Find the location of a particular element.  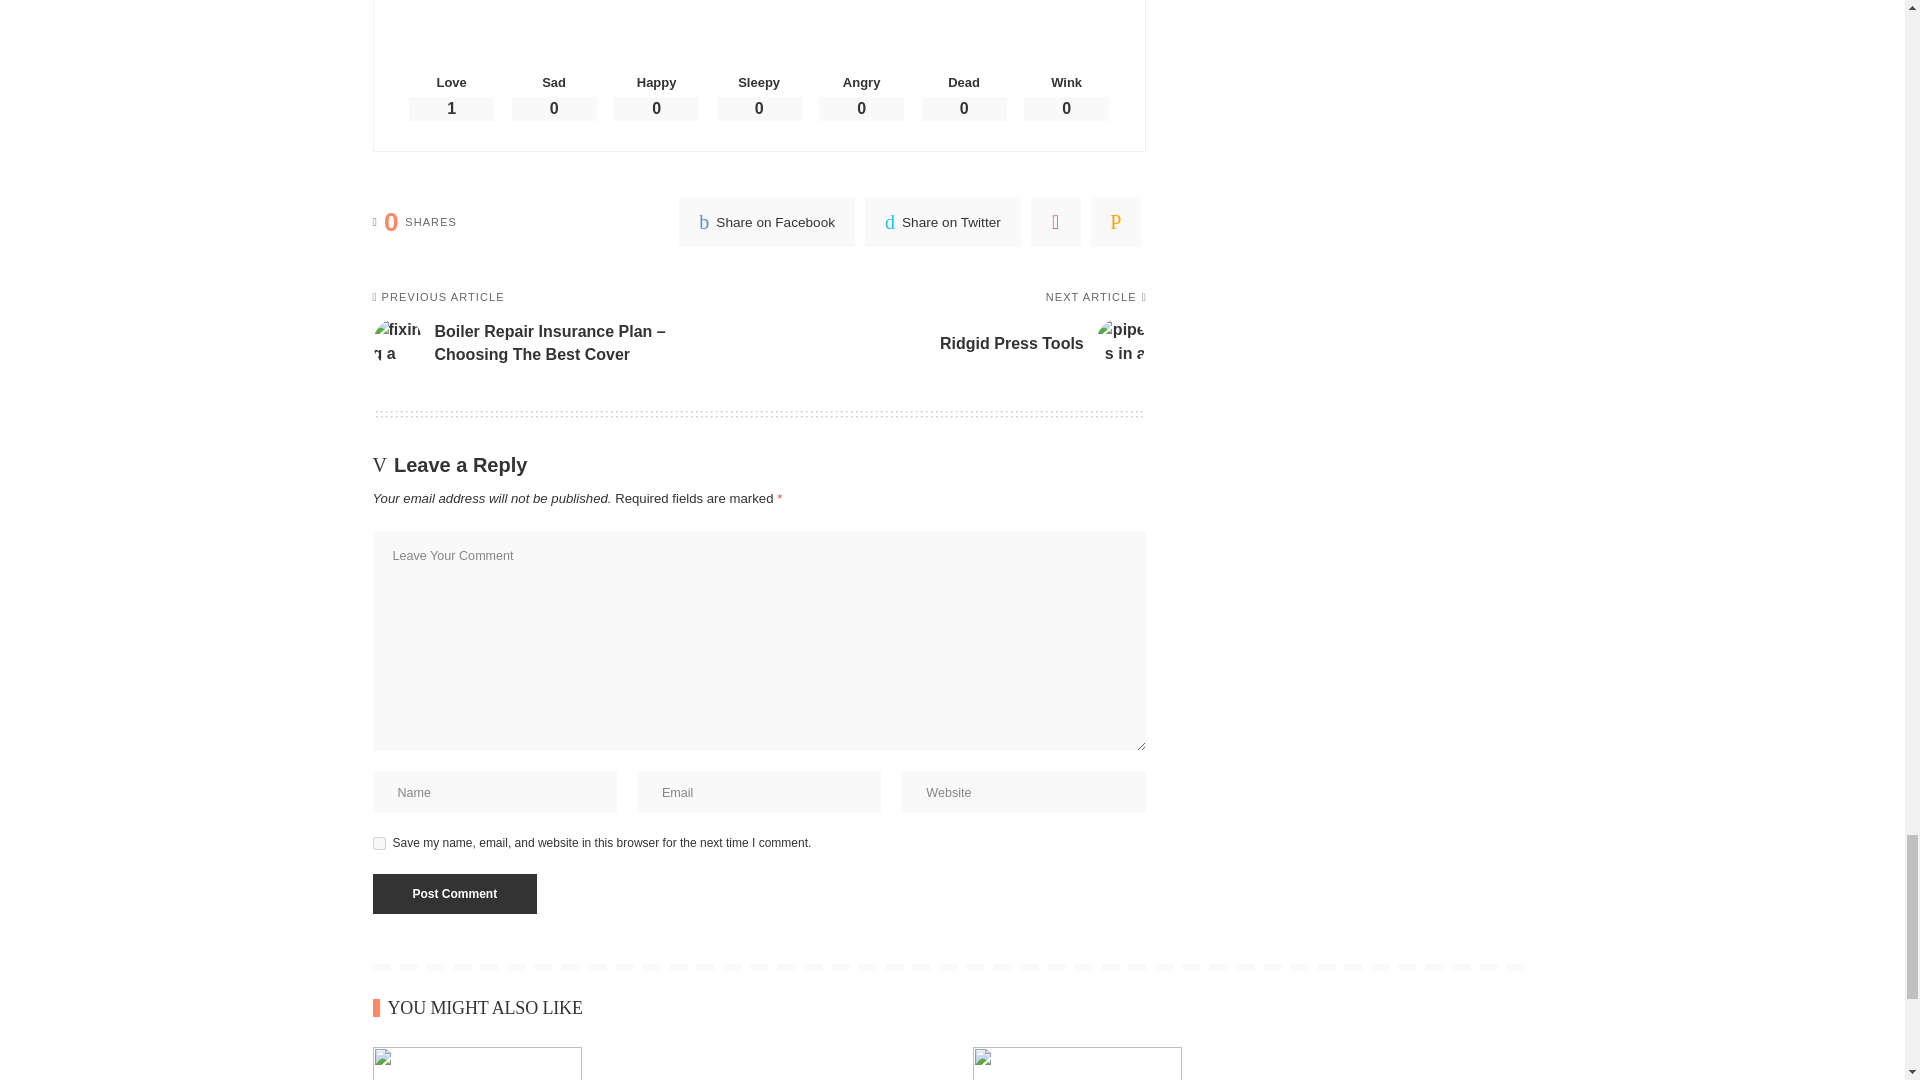

Post Comment is located at coordinates (454, 893).